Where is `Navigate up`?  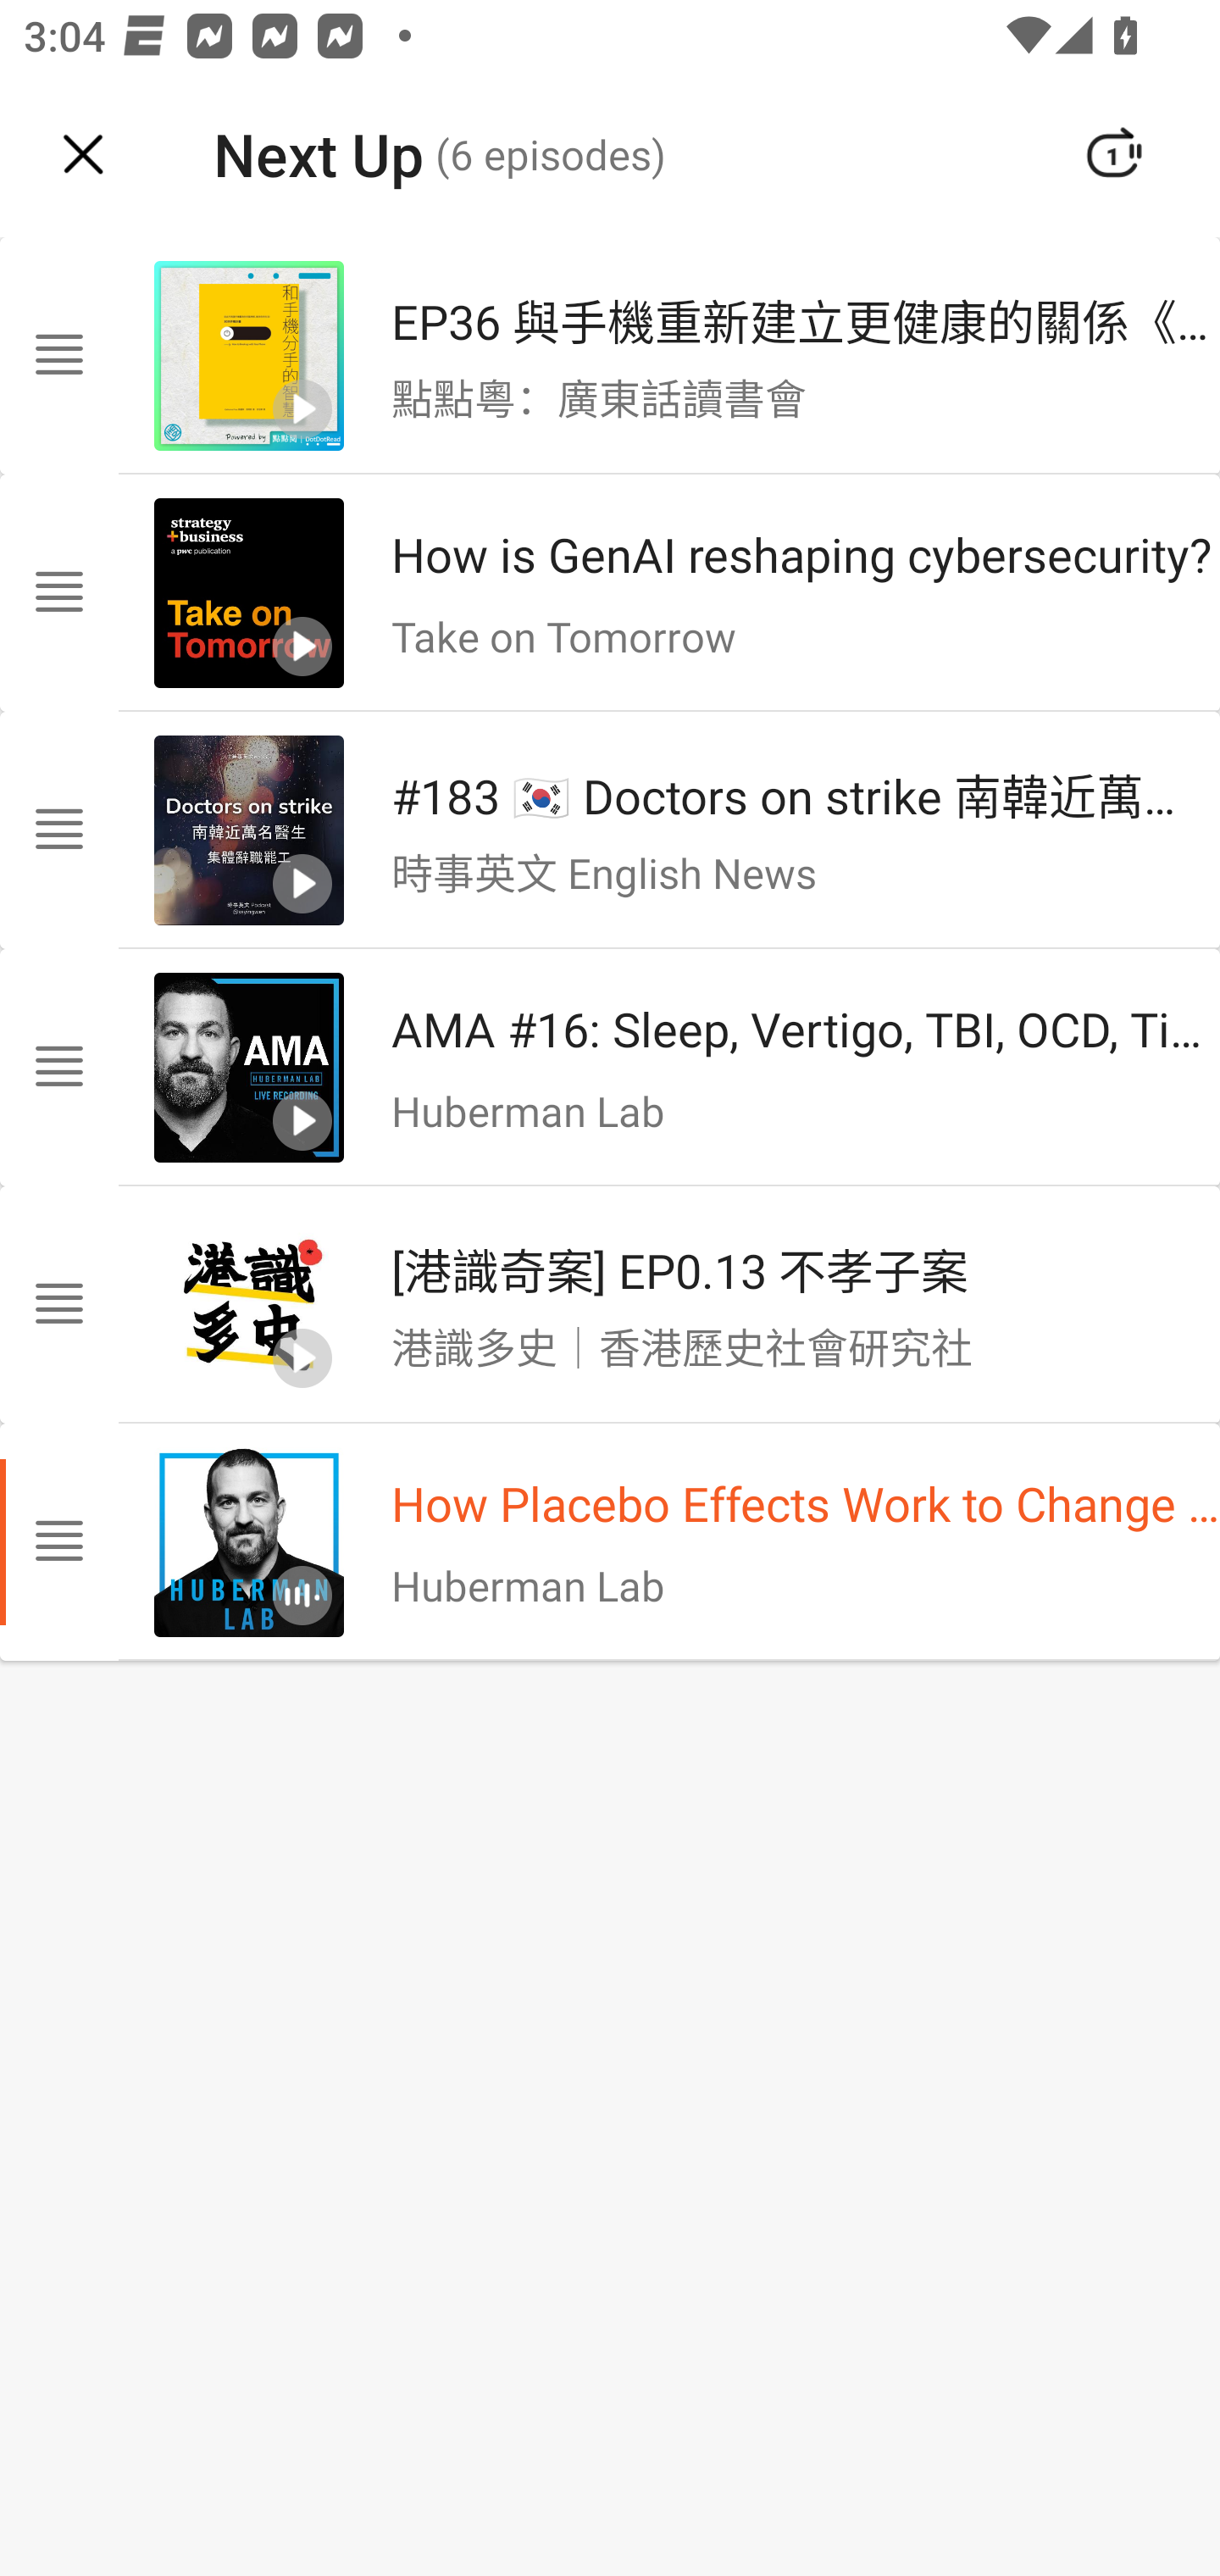
Navigate up is located at coordinates (83, 154).